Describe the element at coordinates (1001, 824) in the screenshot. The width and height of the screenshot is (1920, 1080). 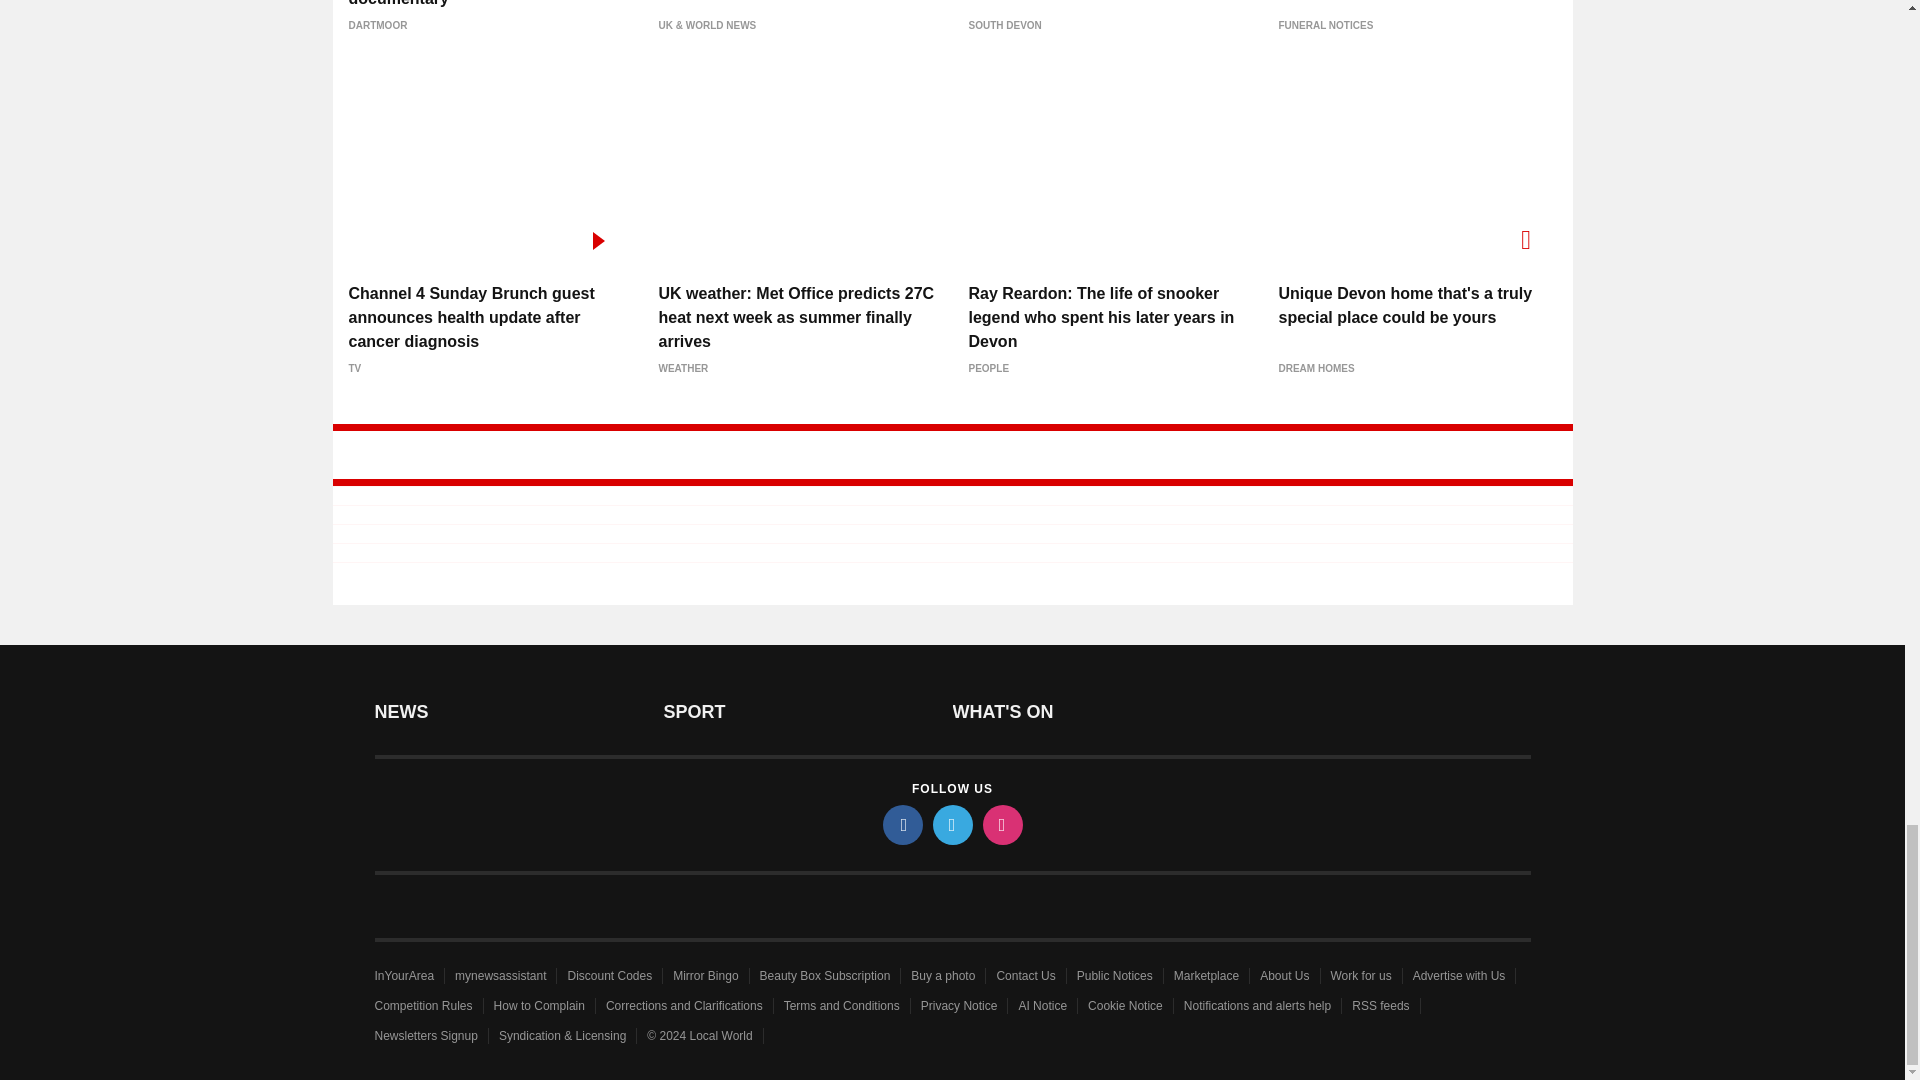
I see `instagram` at that location.